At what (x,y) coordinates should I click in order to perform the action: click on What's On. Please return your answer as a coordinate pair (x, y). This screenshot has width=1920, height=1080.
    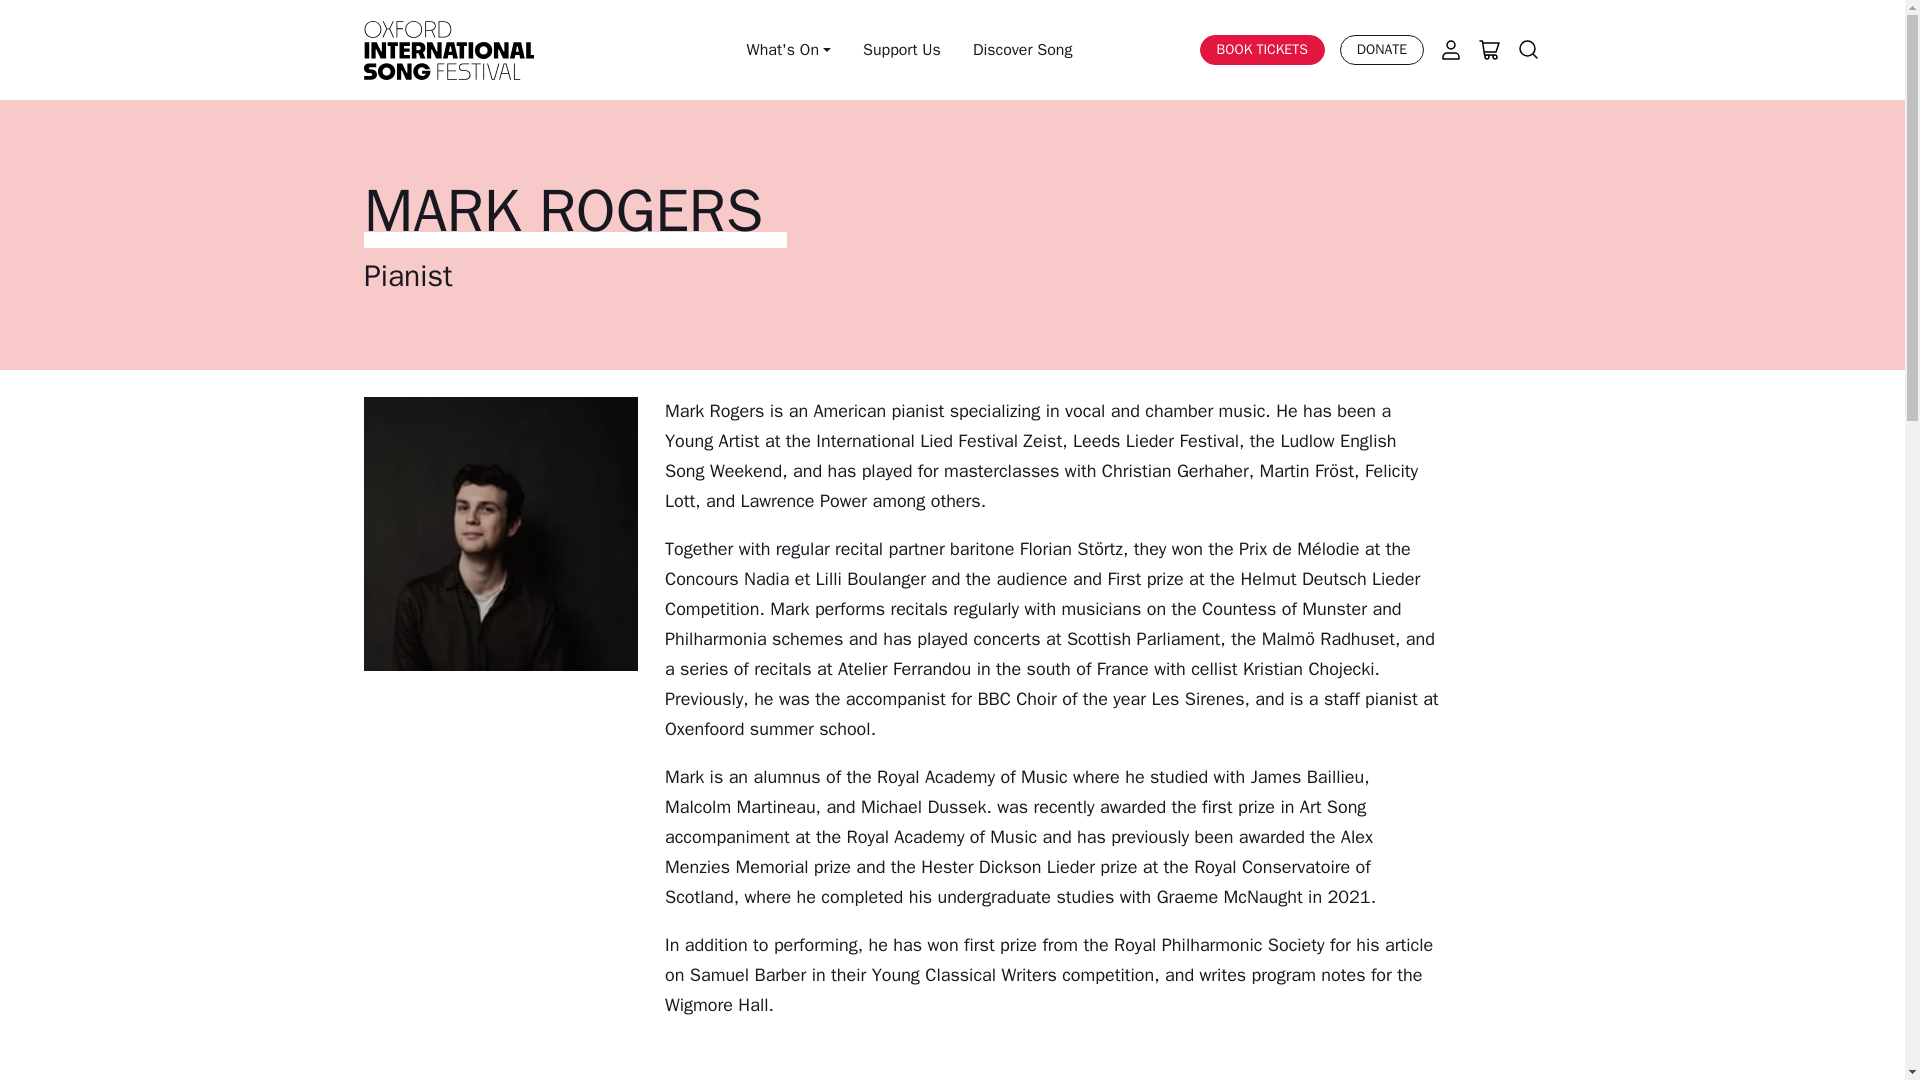
    Looking at the image, I should click on (788, 50).